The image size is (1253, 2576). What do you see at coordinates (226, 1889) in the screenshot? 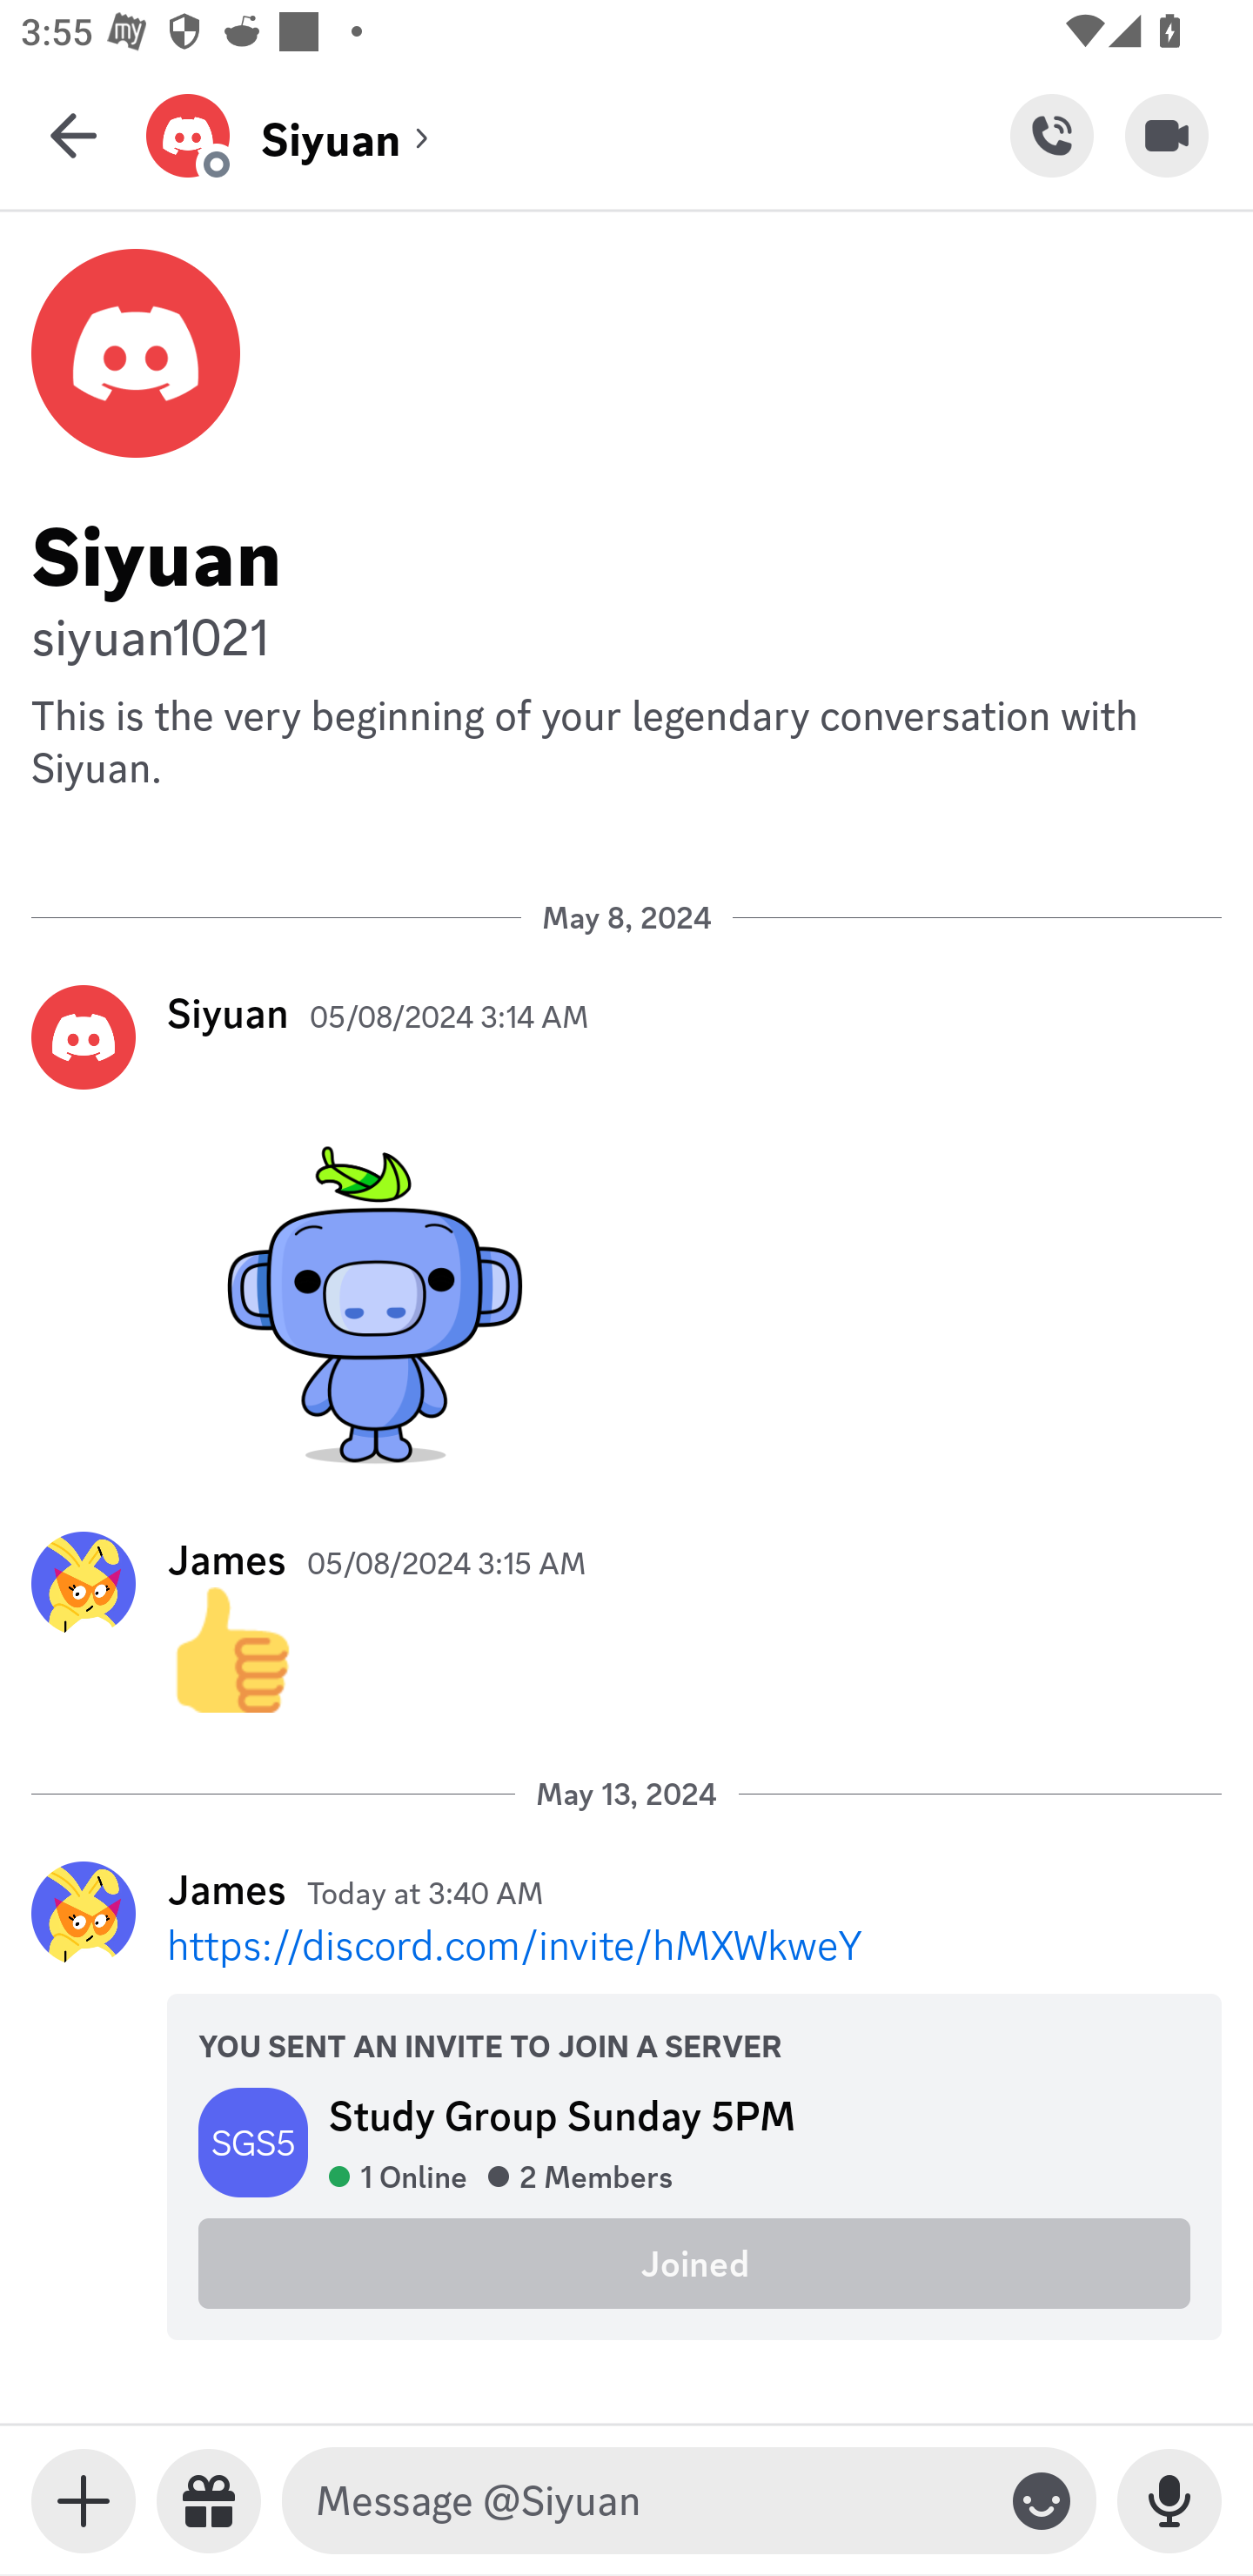
I see `James` at bounding box center [226, 1889].